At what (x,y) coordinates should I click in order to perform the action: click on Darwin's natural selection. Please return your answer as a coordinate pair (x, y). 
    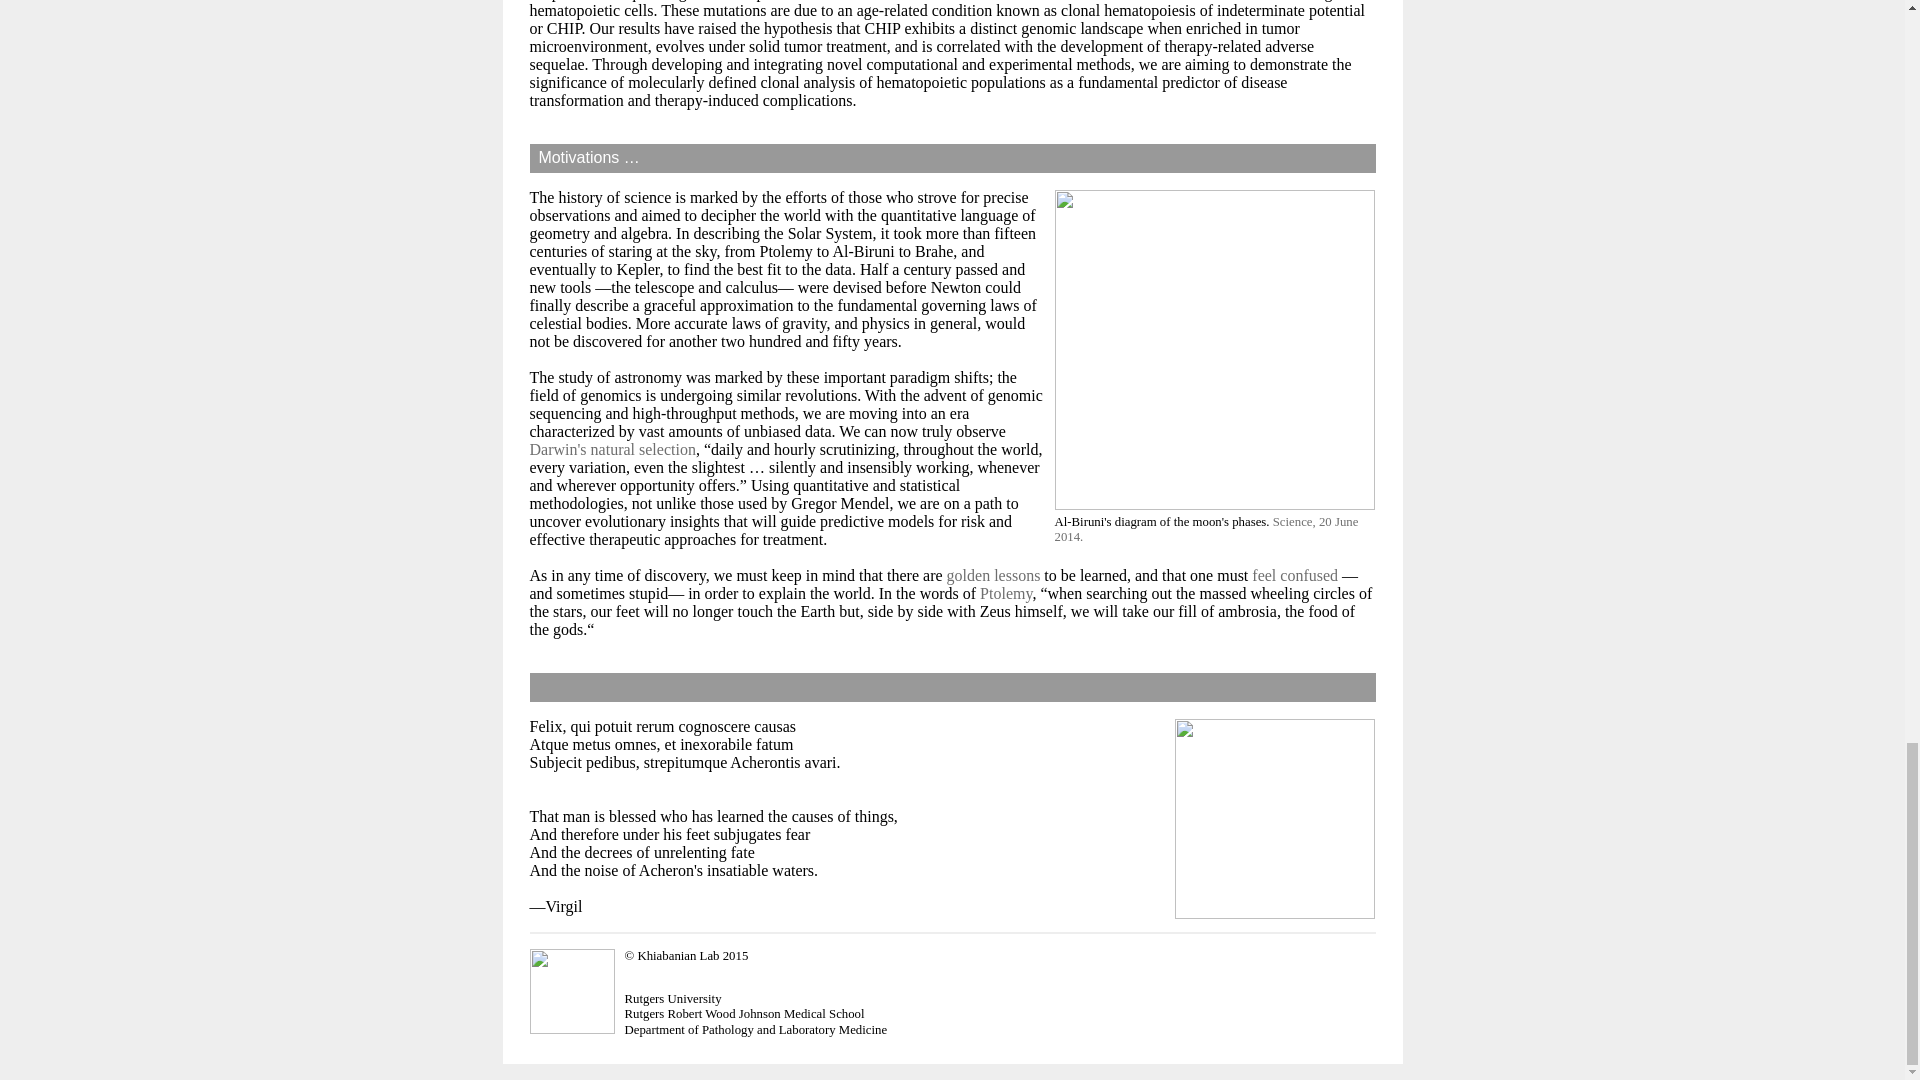
    Looking at the image, I should click on (612, 448).